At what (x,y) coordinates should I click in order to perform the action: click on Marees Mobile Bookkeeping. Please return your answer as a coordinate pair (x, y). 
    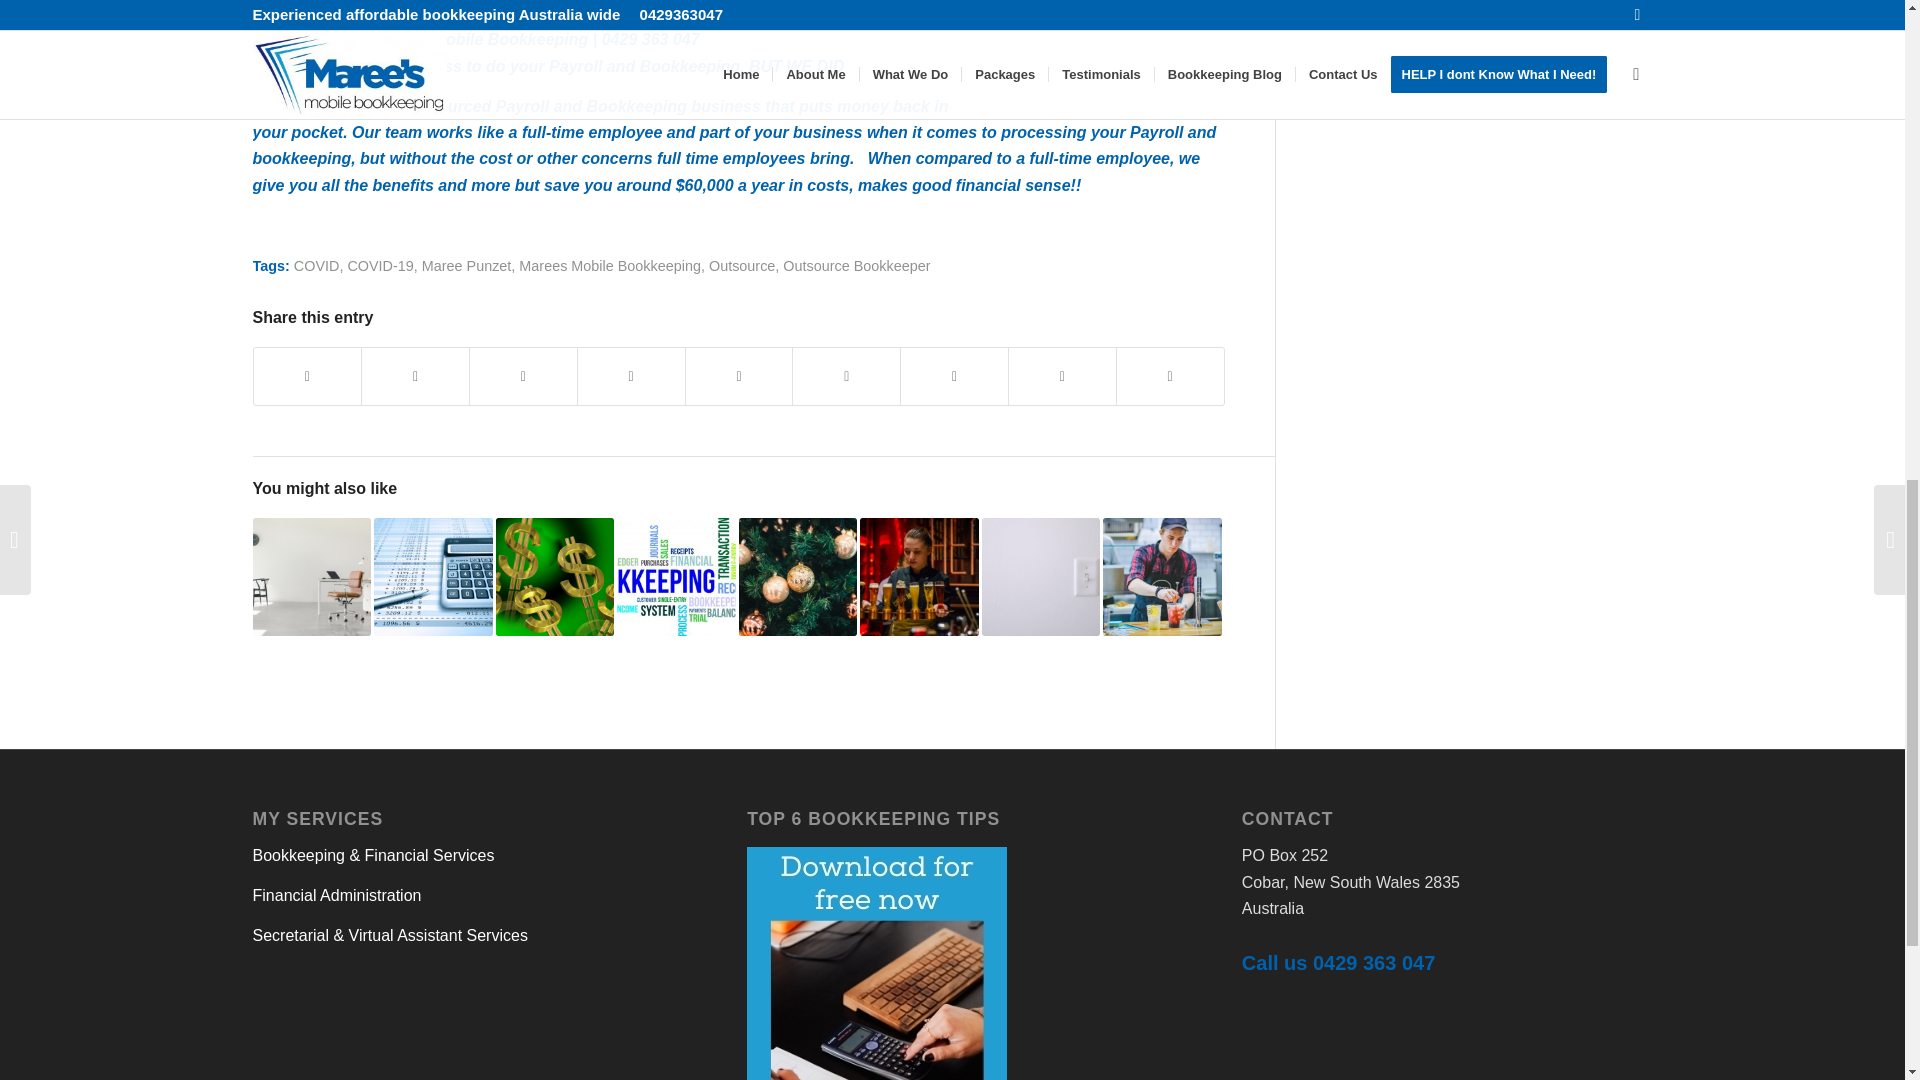
    Looking at the image, I should click on (609, 266).